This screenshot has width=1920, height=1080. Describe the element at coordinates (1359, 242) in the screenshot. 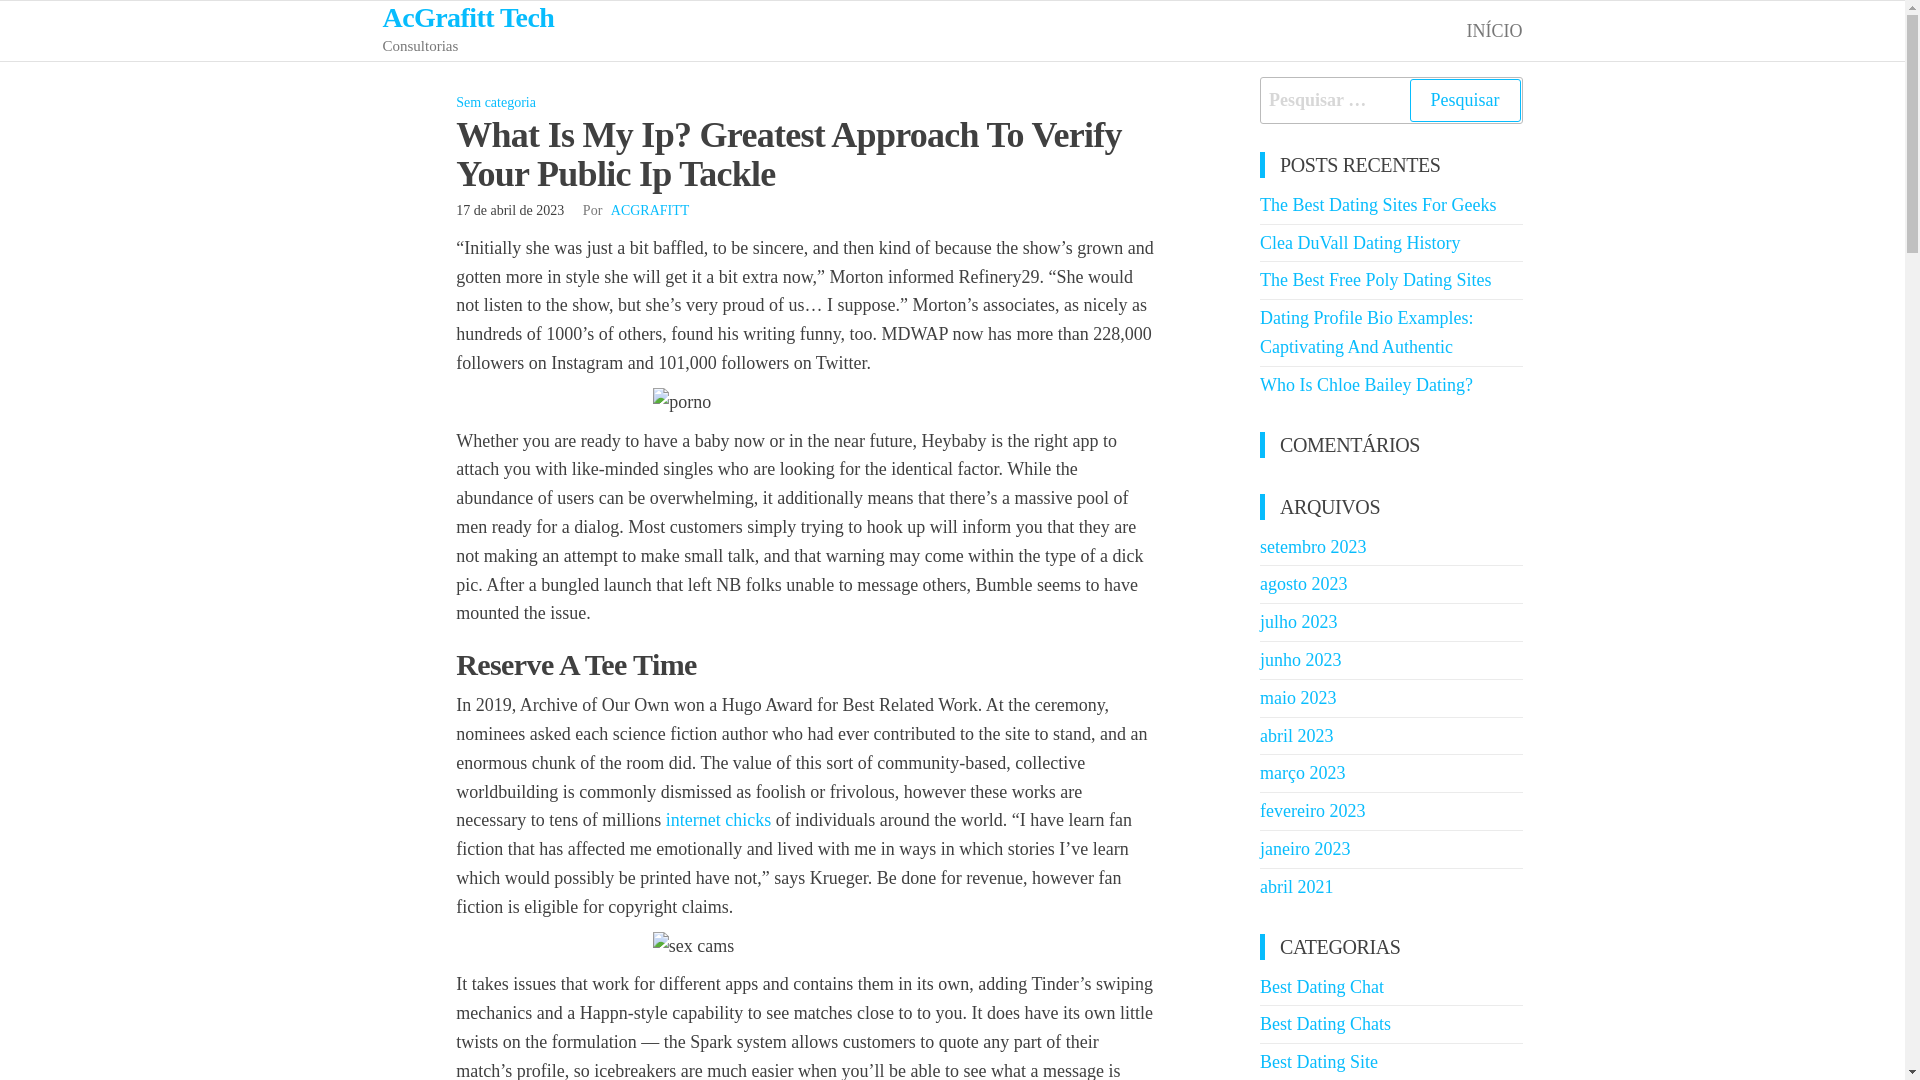

I see `Clea DuVall Dating History` at that location.